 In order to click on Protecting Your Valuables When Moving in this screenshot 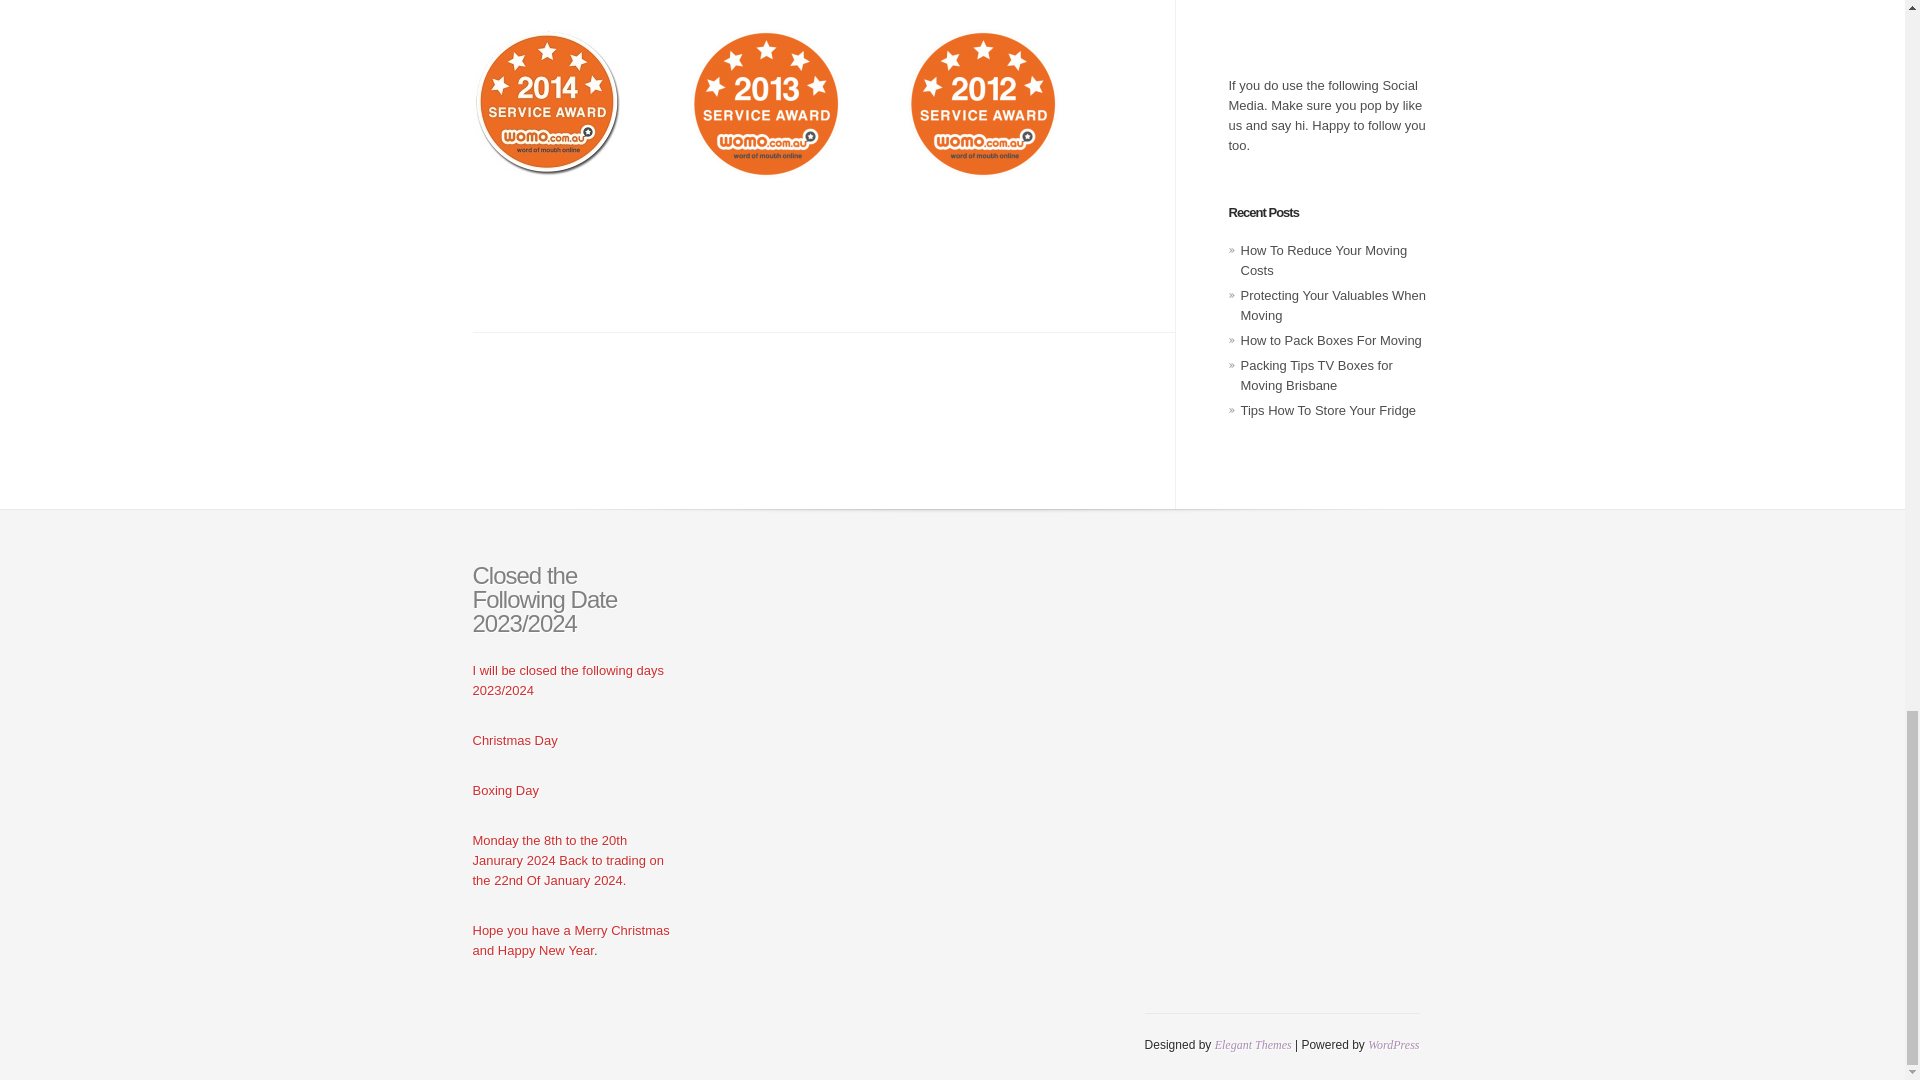, I will do `click(1333, 305)`.